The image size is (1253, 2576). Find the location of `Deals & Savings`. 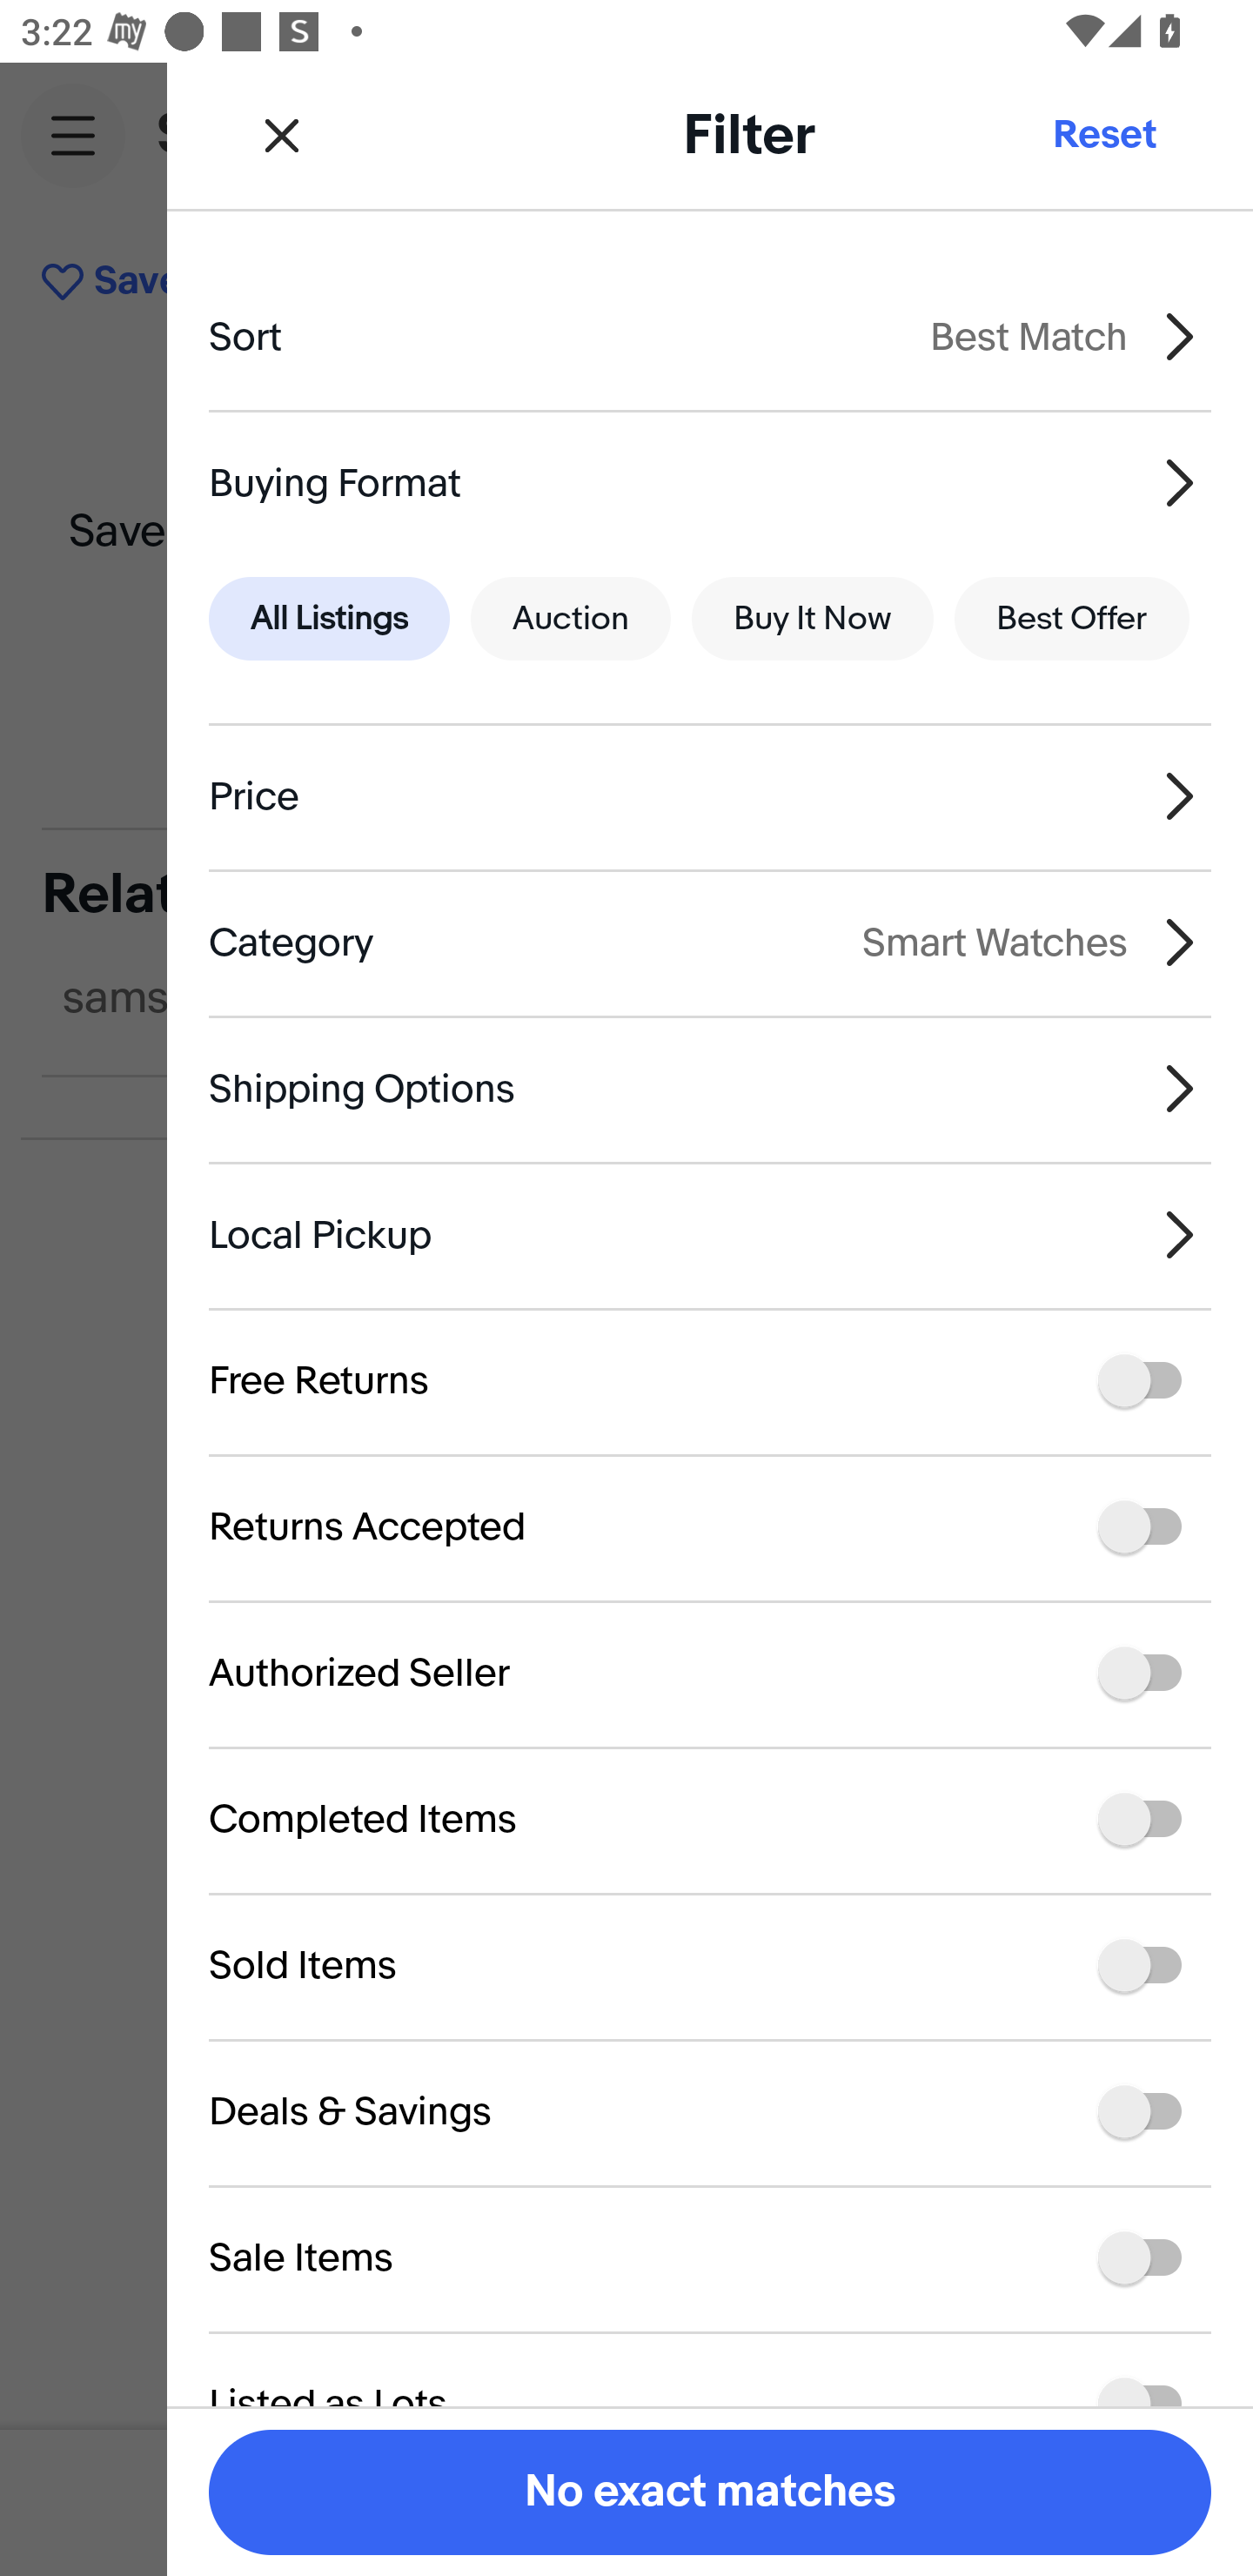

Deals & Savings is located at coordinates (710, 2112).